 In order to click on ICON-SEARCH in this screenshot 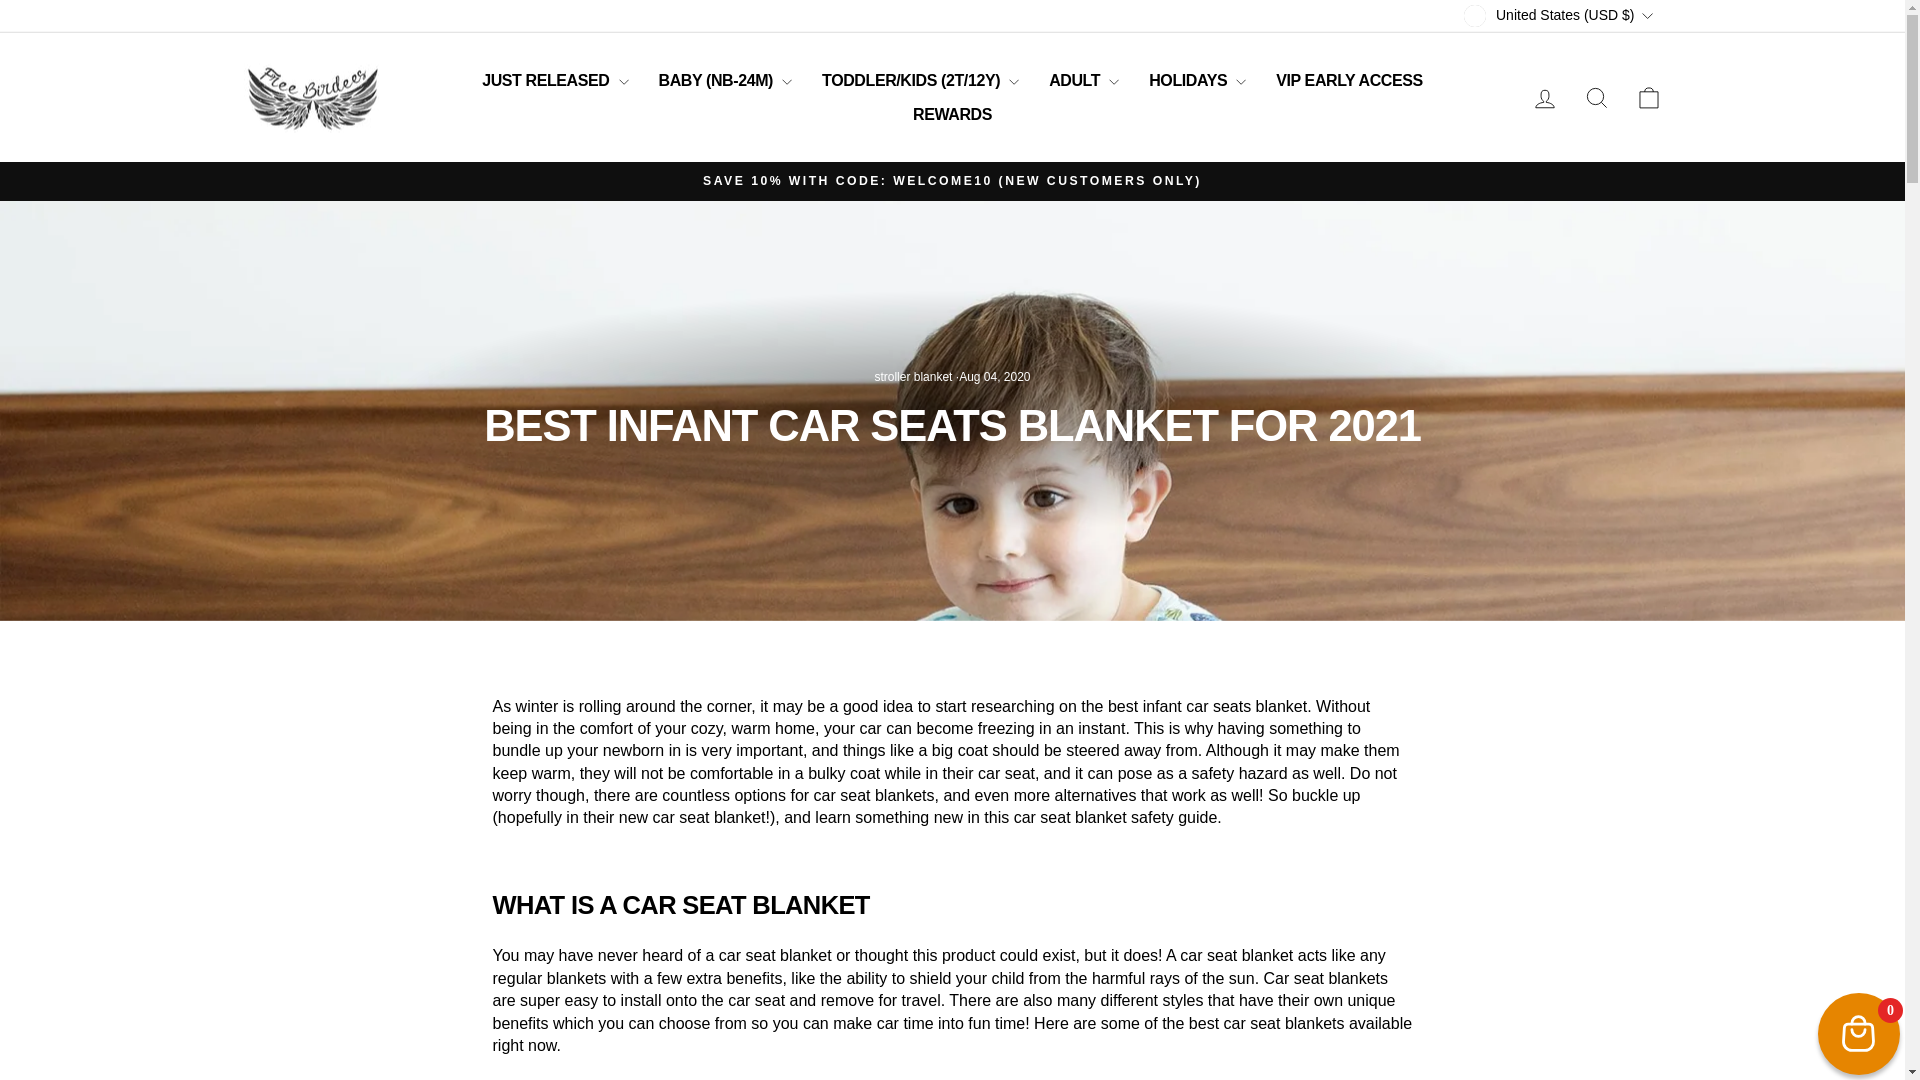, I will do `click(1596, 98)`.